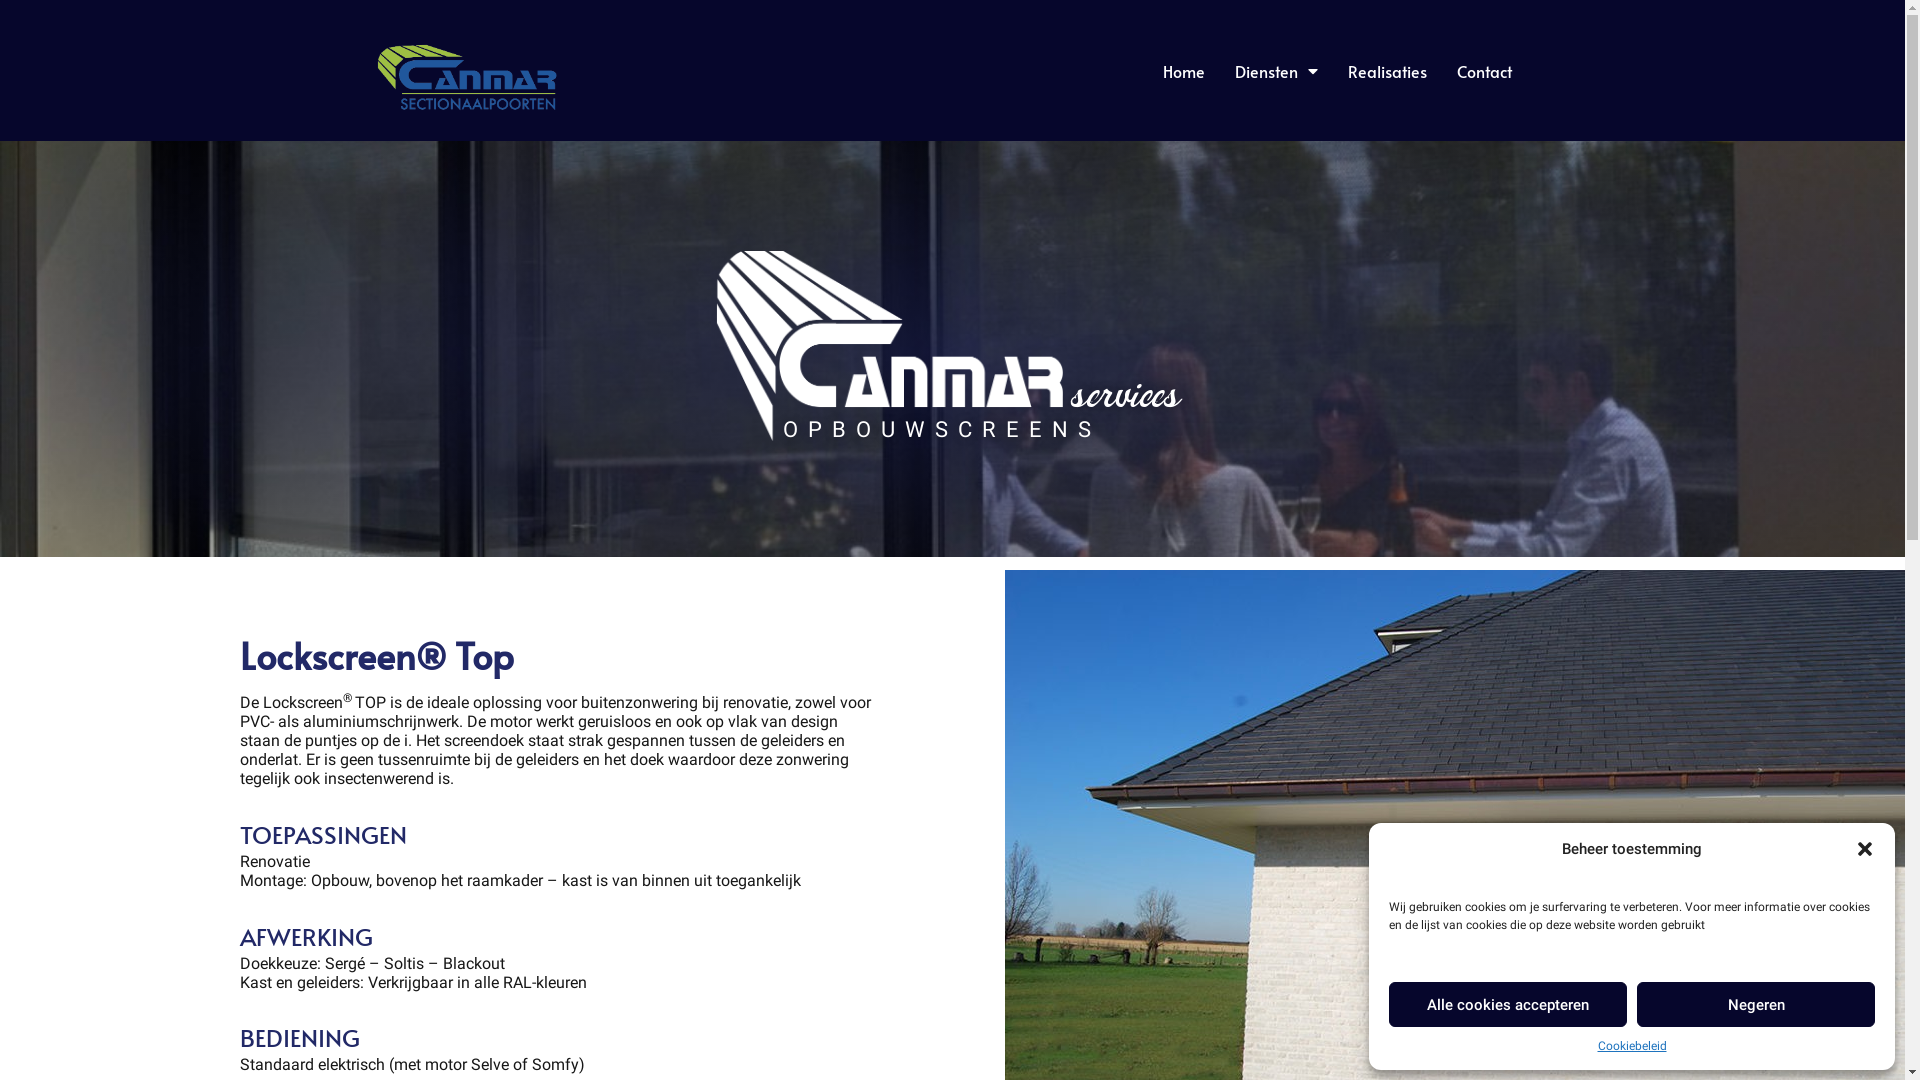 The image size is (1920, 1080). I want to click on Cookiebeleid, so click(1632, 1046).